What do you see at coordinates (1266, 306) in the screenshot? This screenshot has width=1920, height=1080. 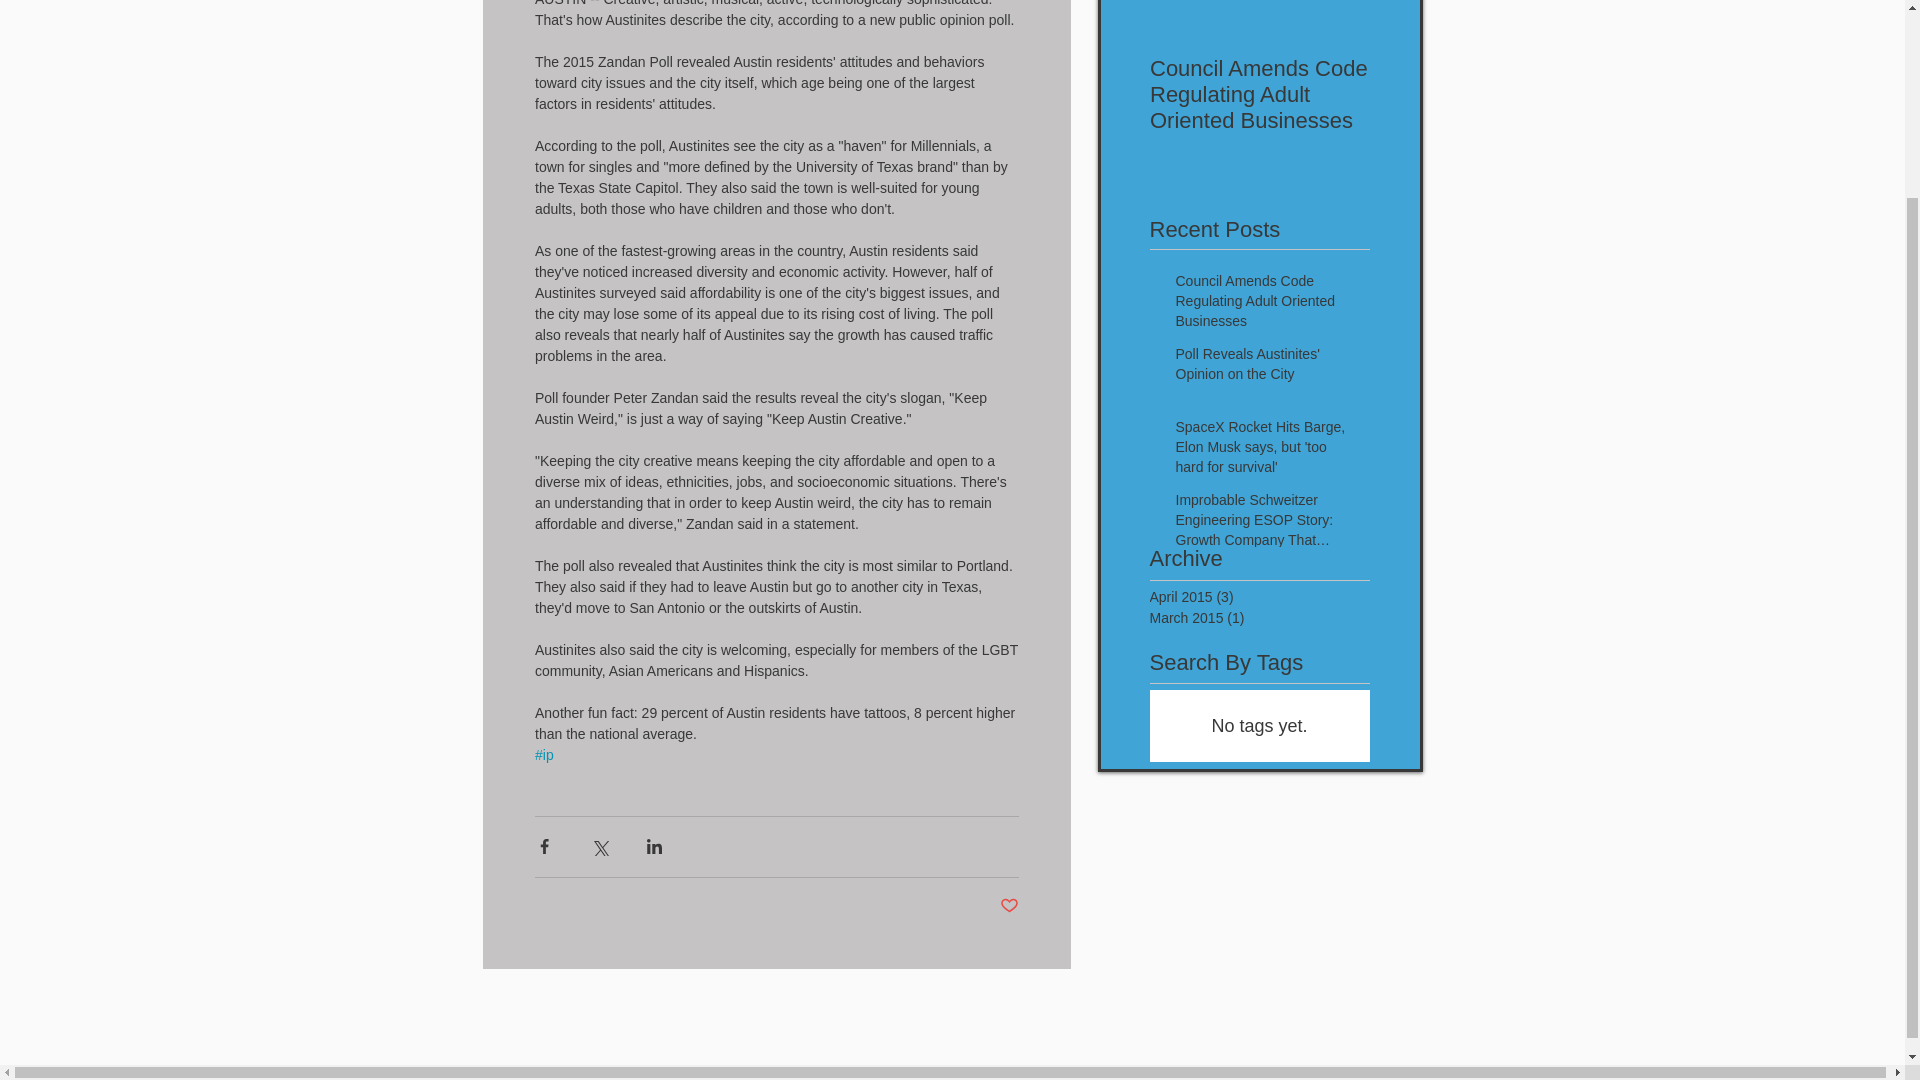 I see `Council Amends Code Regulating Adult Oriented Businesses` at bounding box center [1266, 306].